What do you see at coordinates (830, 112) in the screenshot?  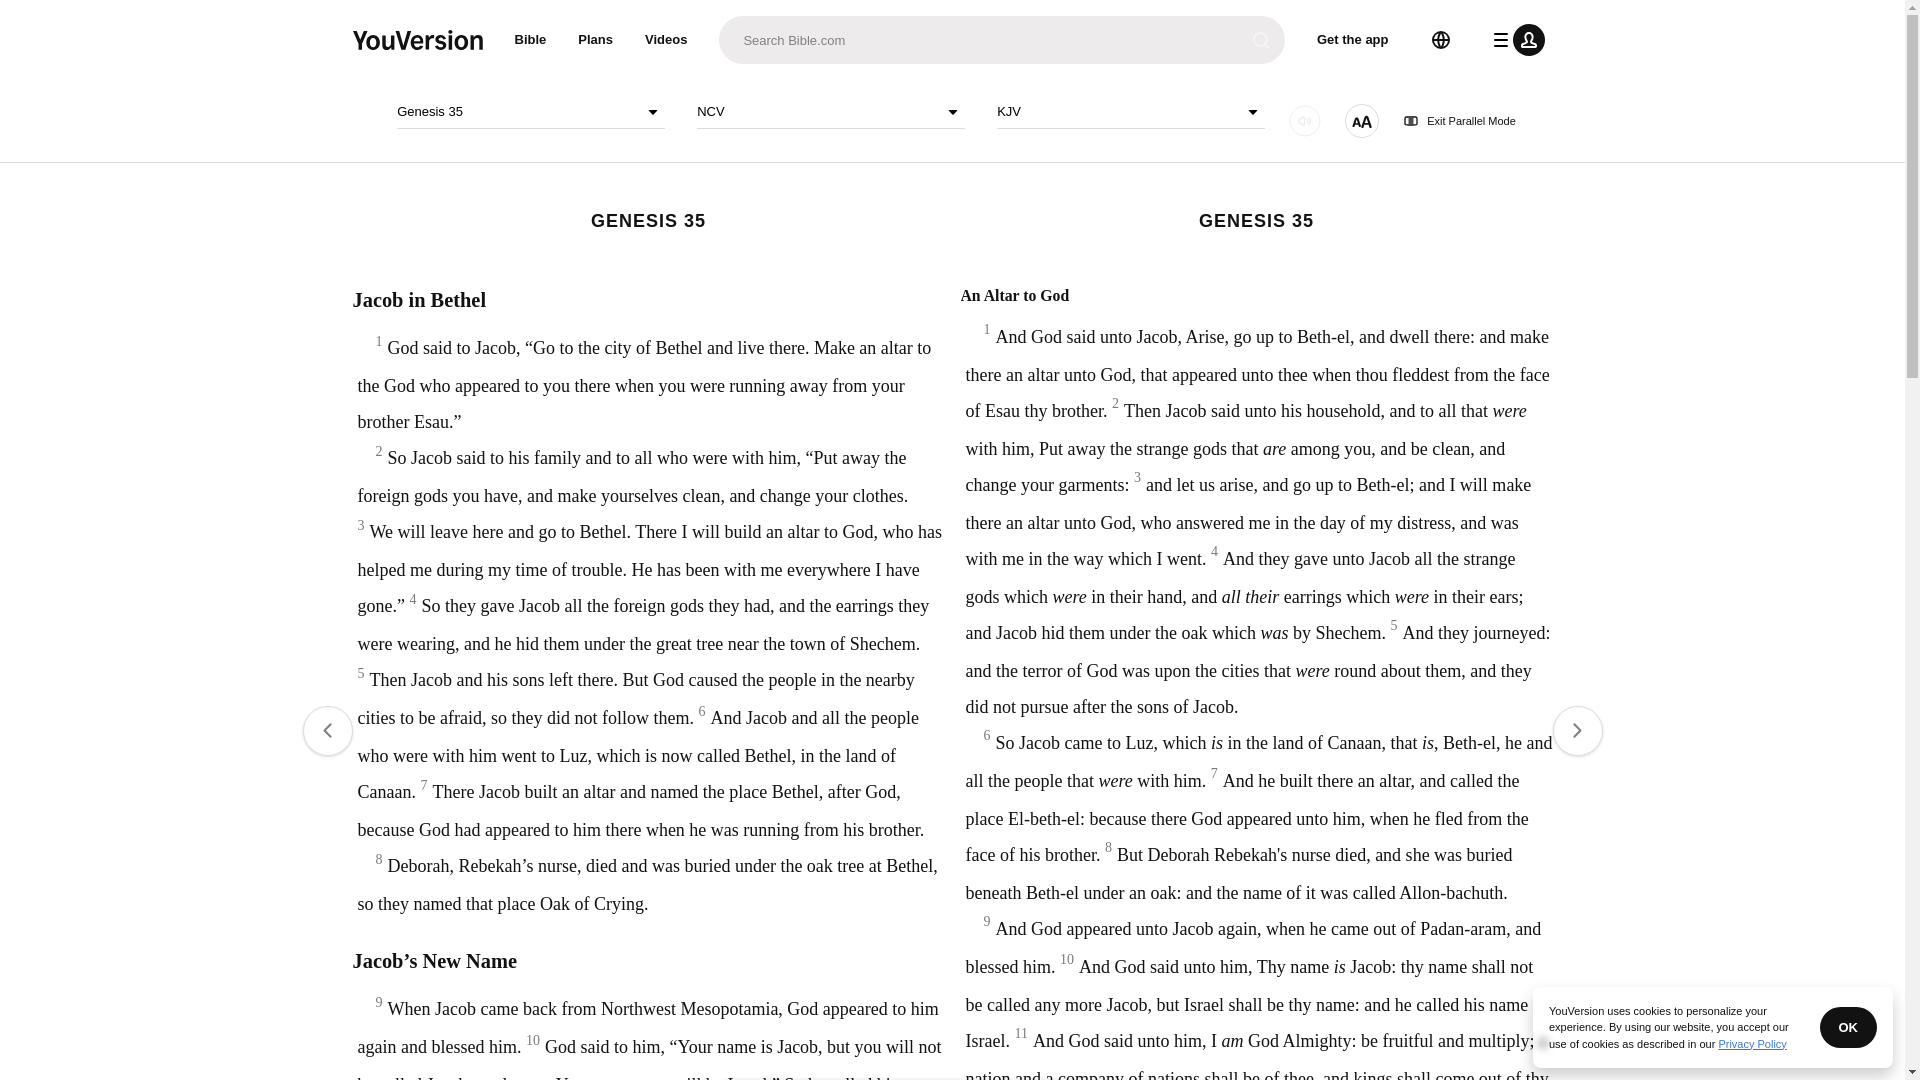 I see `NCV` at bounding box center [830, 112].